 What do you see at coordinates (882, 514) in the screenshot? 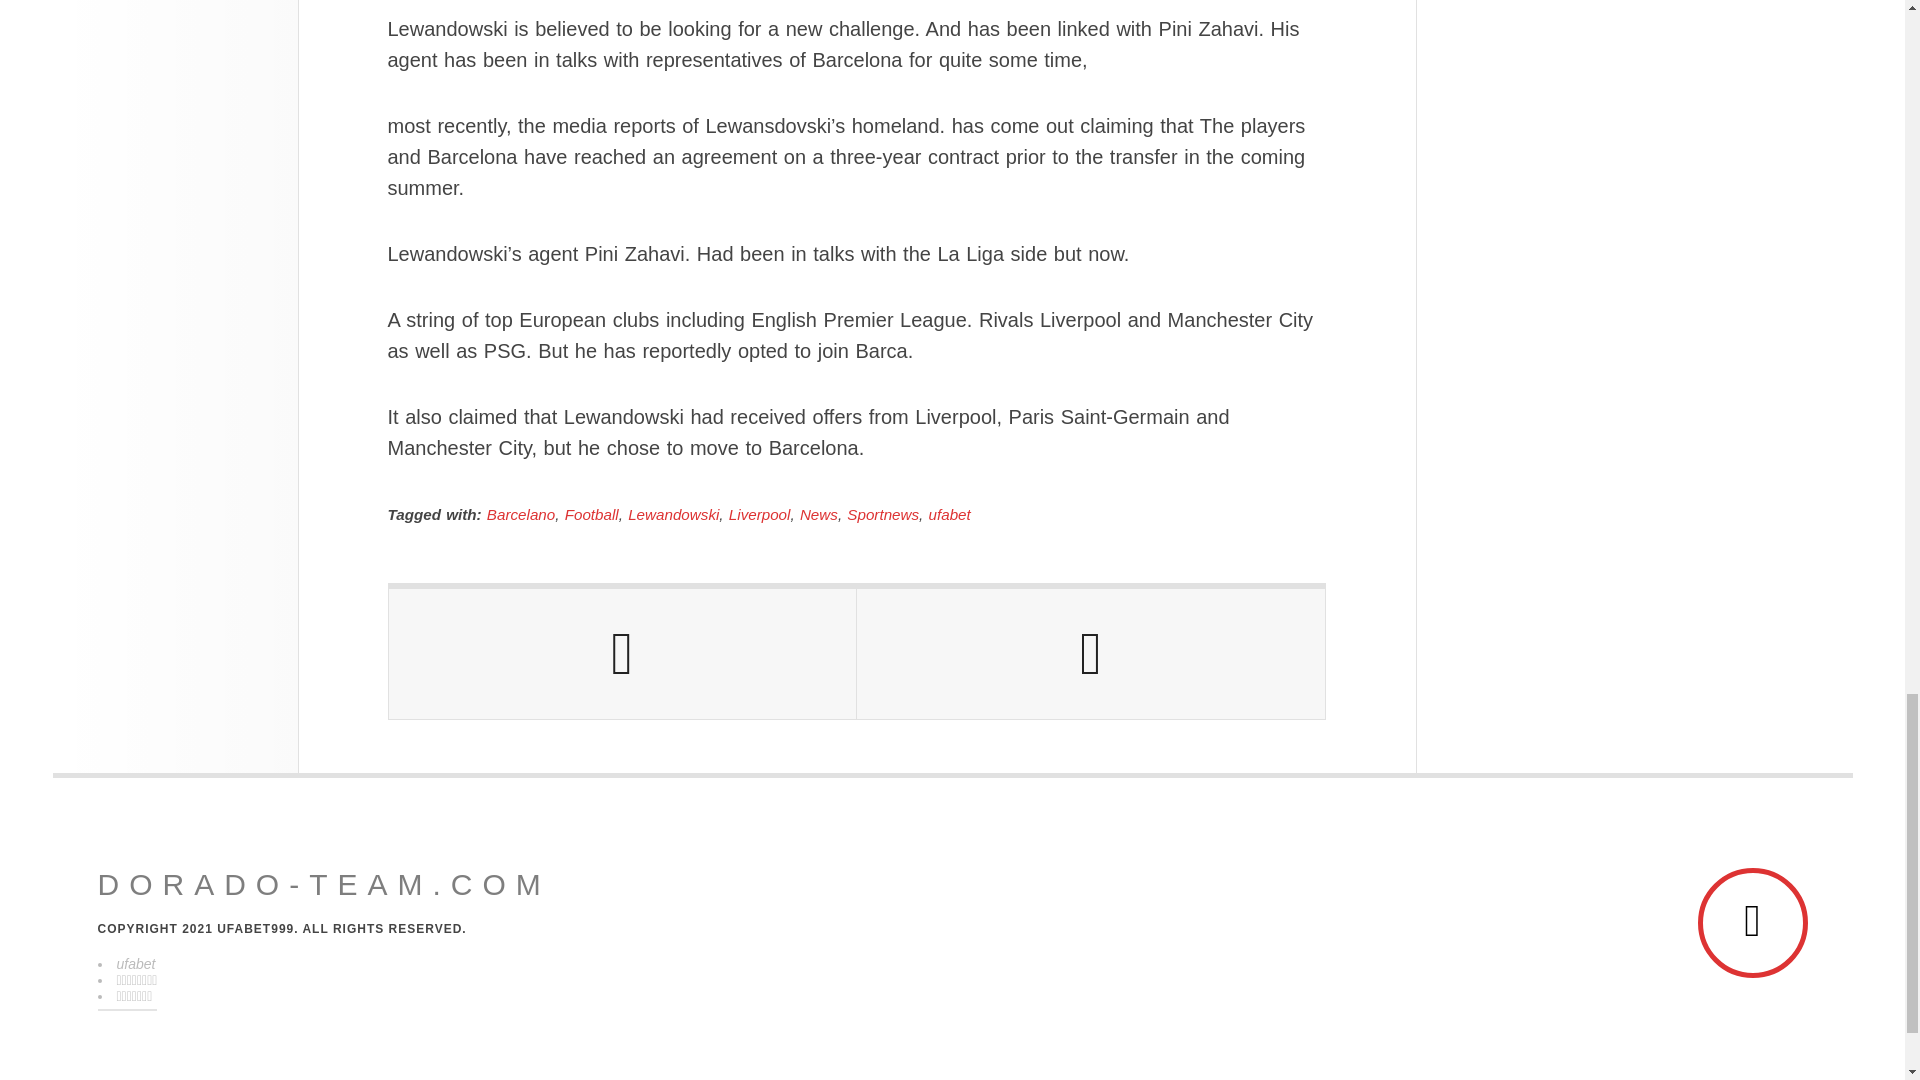
I see `Sportnews` at bounding box center [882, 514].